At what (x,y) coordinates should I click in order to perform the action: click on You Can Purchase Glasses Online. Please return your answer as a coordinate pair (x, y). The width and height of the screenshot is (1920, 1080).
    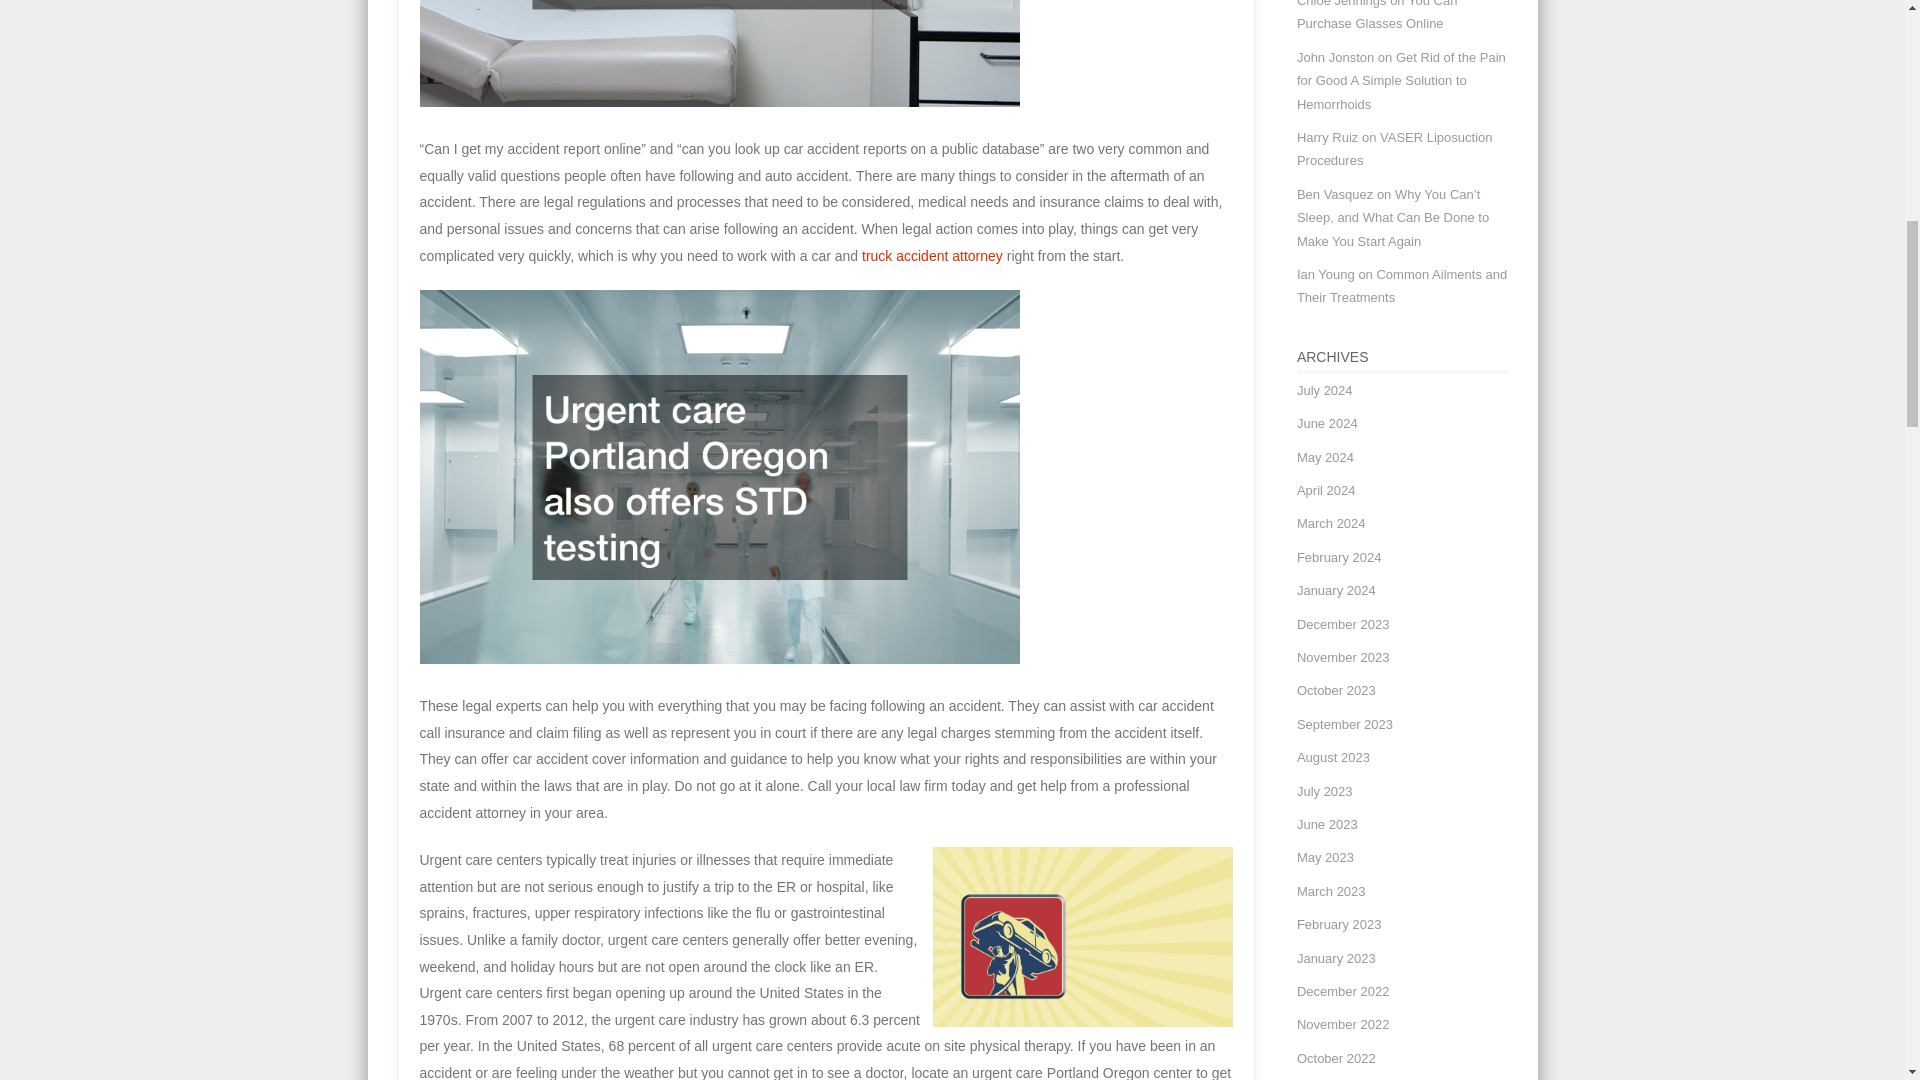
    Looking at the image, I should click on (1377, 16).